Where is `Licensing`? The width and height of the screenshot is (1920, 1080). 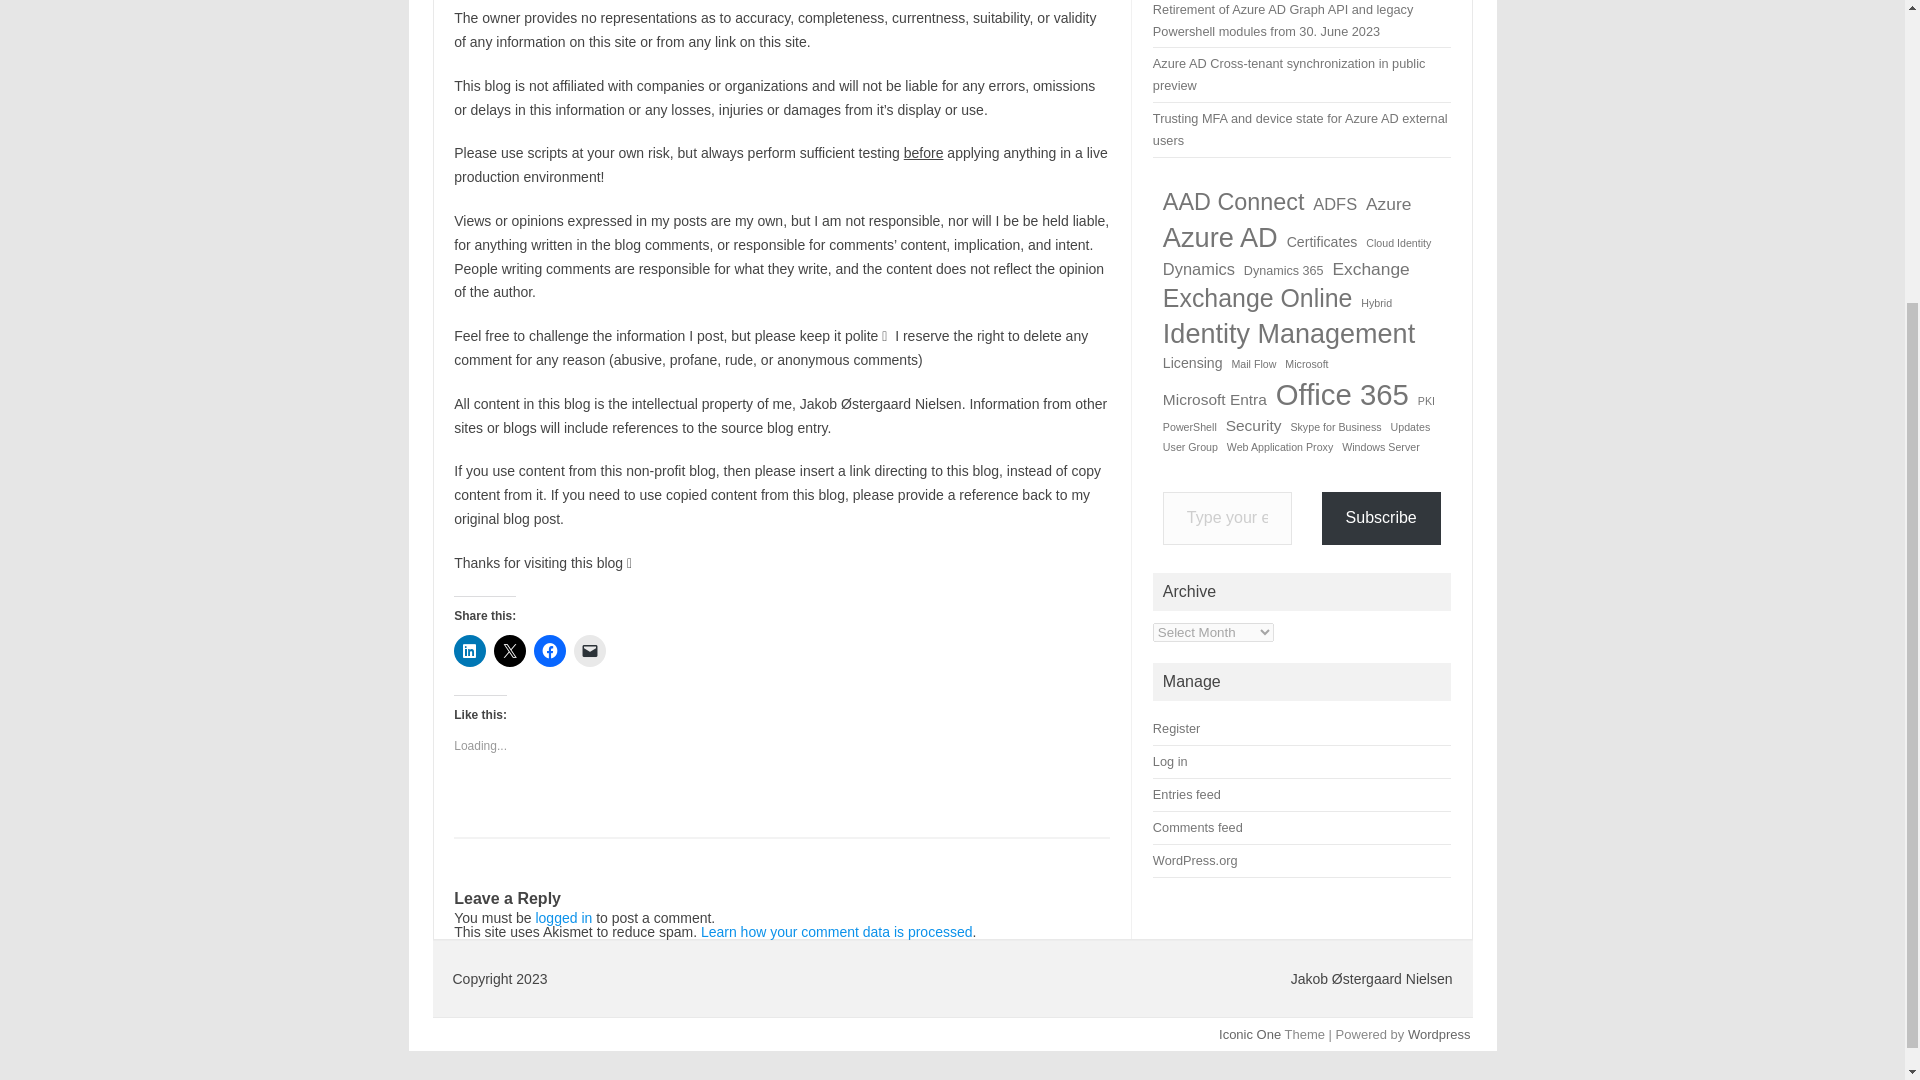
Licensing is located at coordinates (1193, 364).